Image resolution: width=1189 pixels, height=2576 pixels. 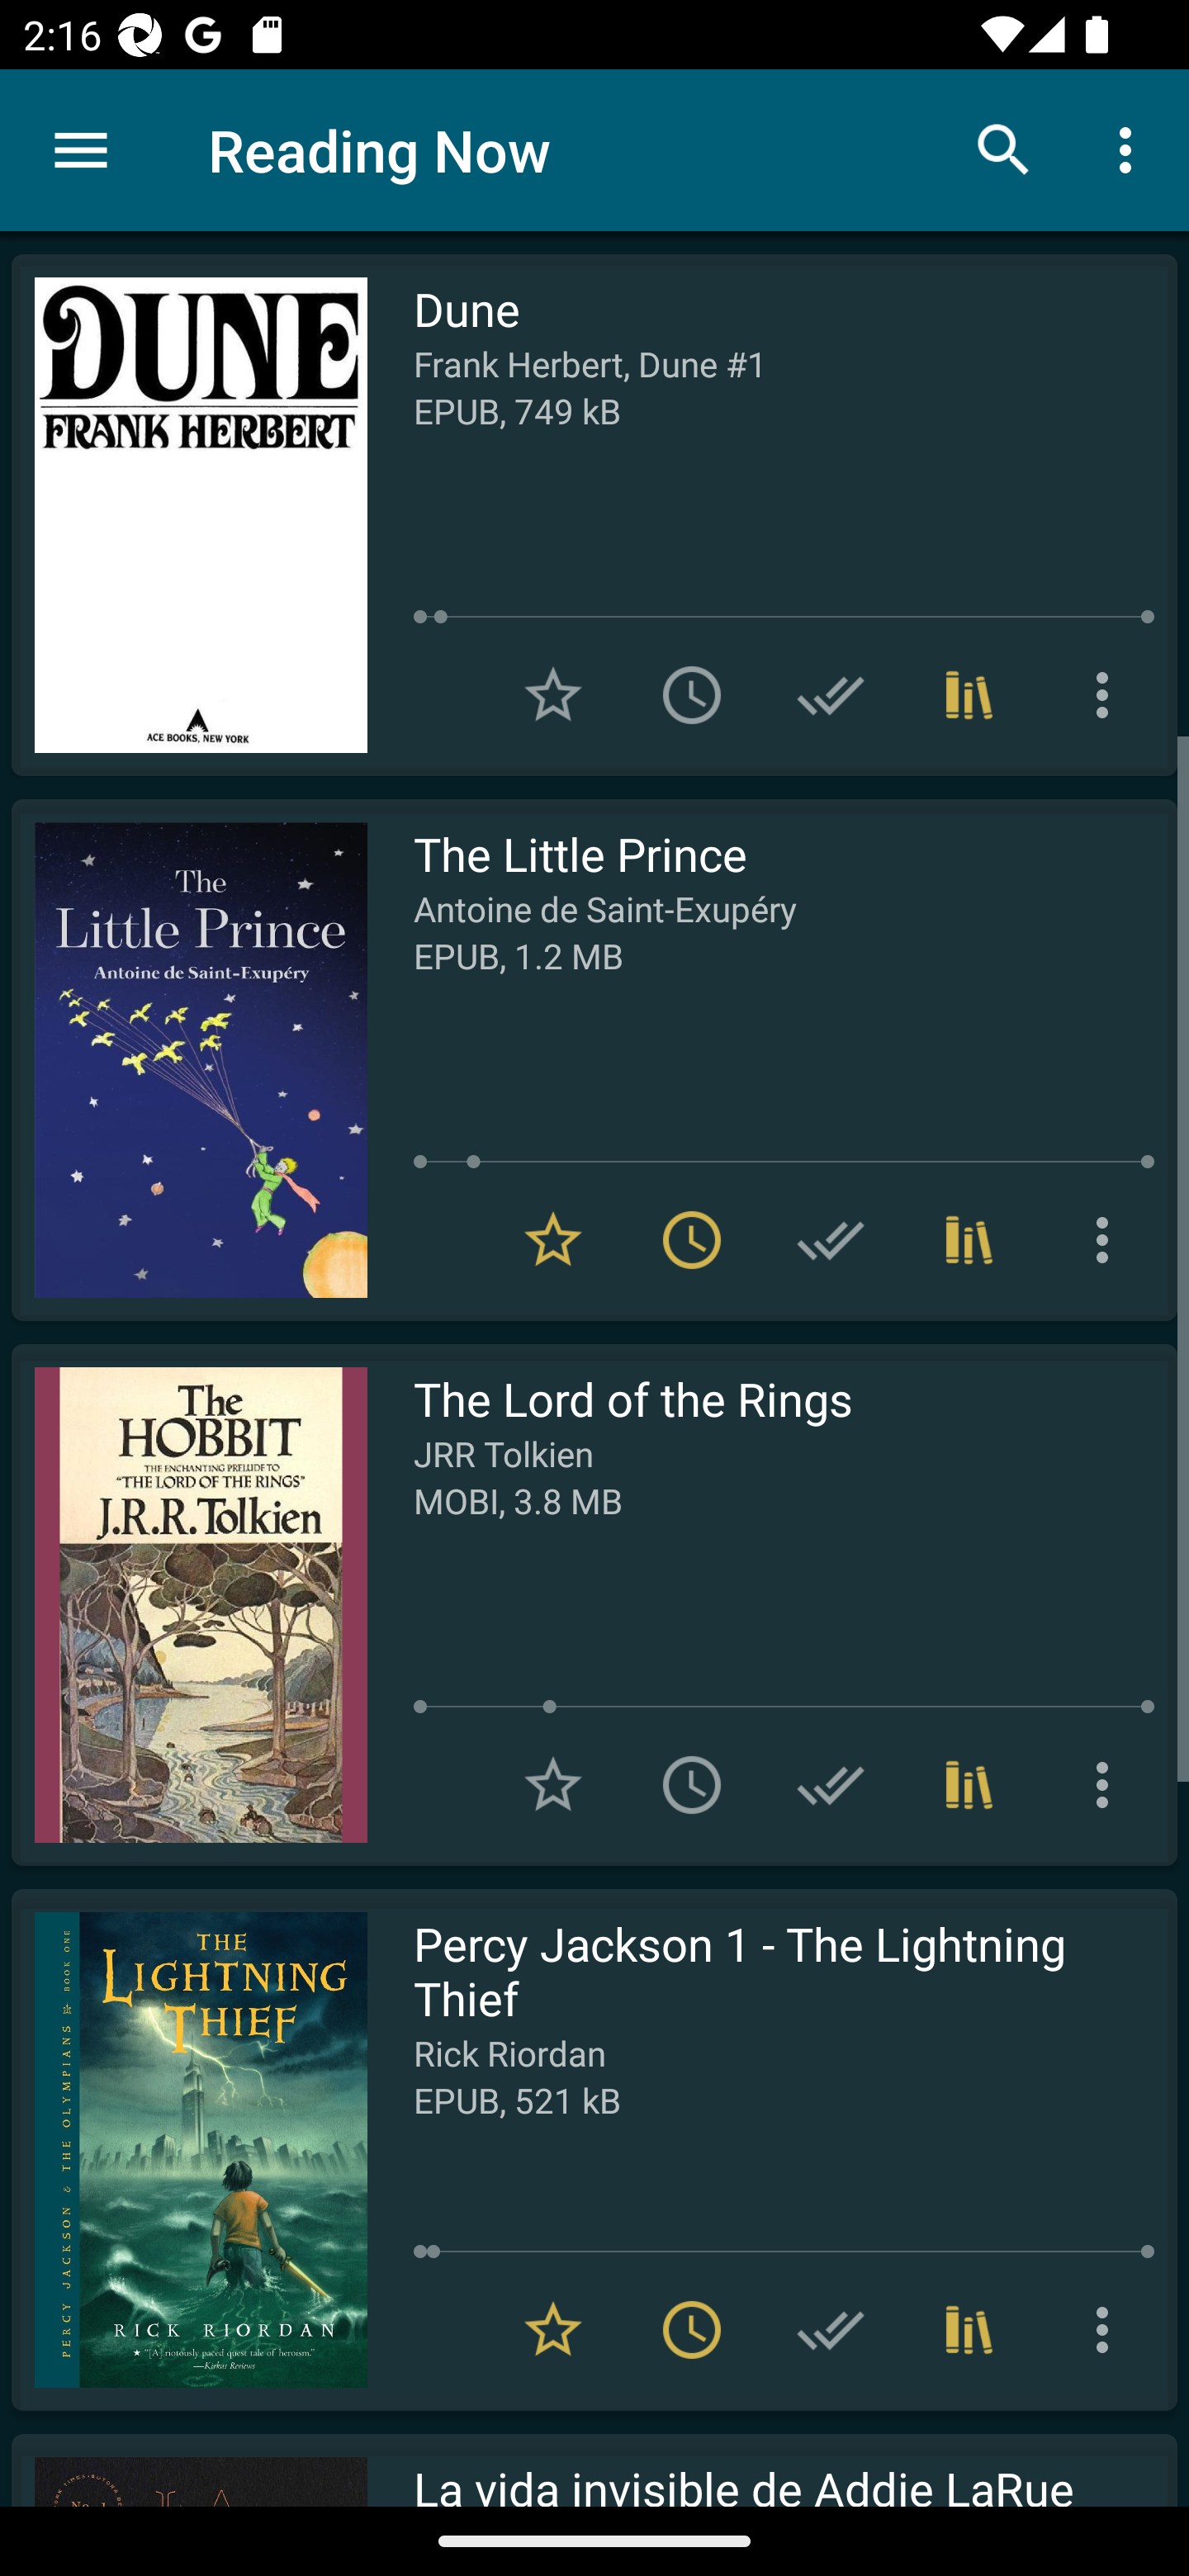 I want to click on Add to Have read, so click(x=831, y=2330).